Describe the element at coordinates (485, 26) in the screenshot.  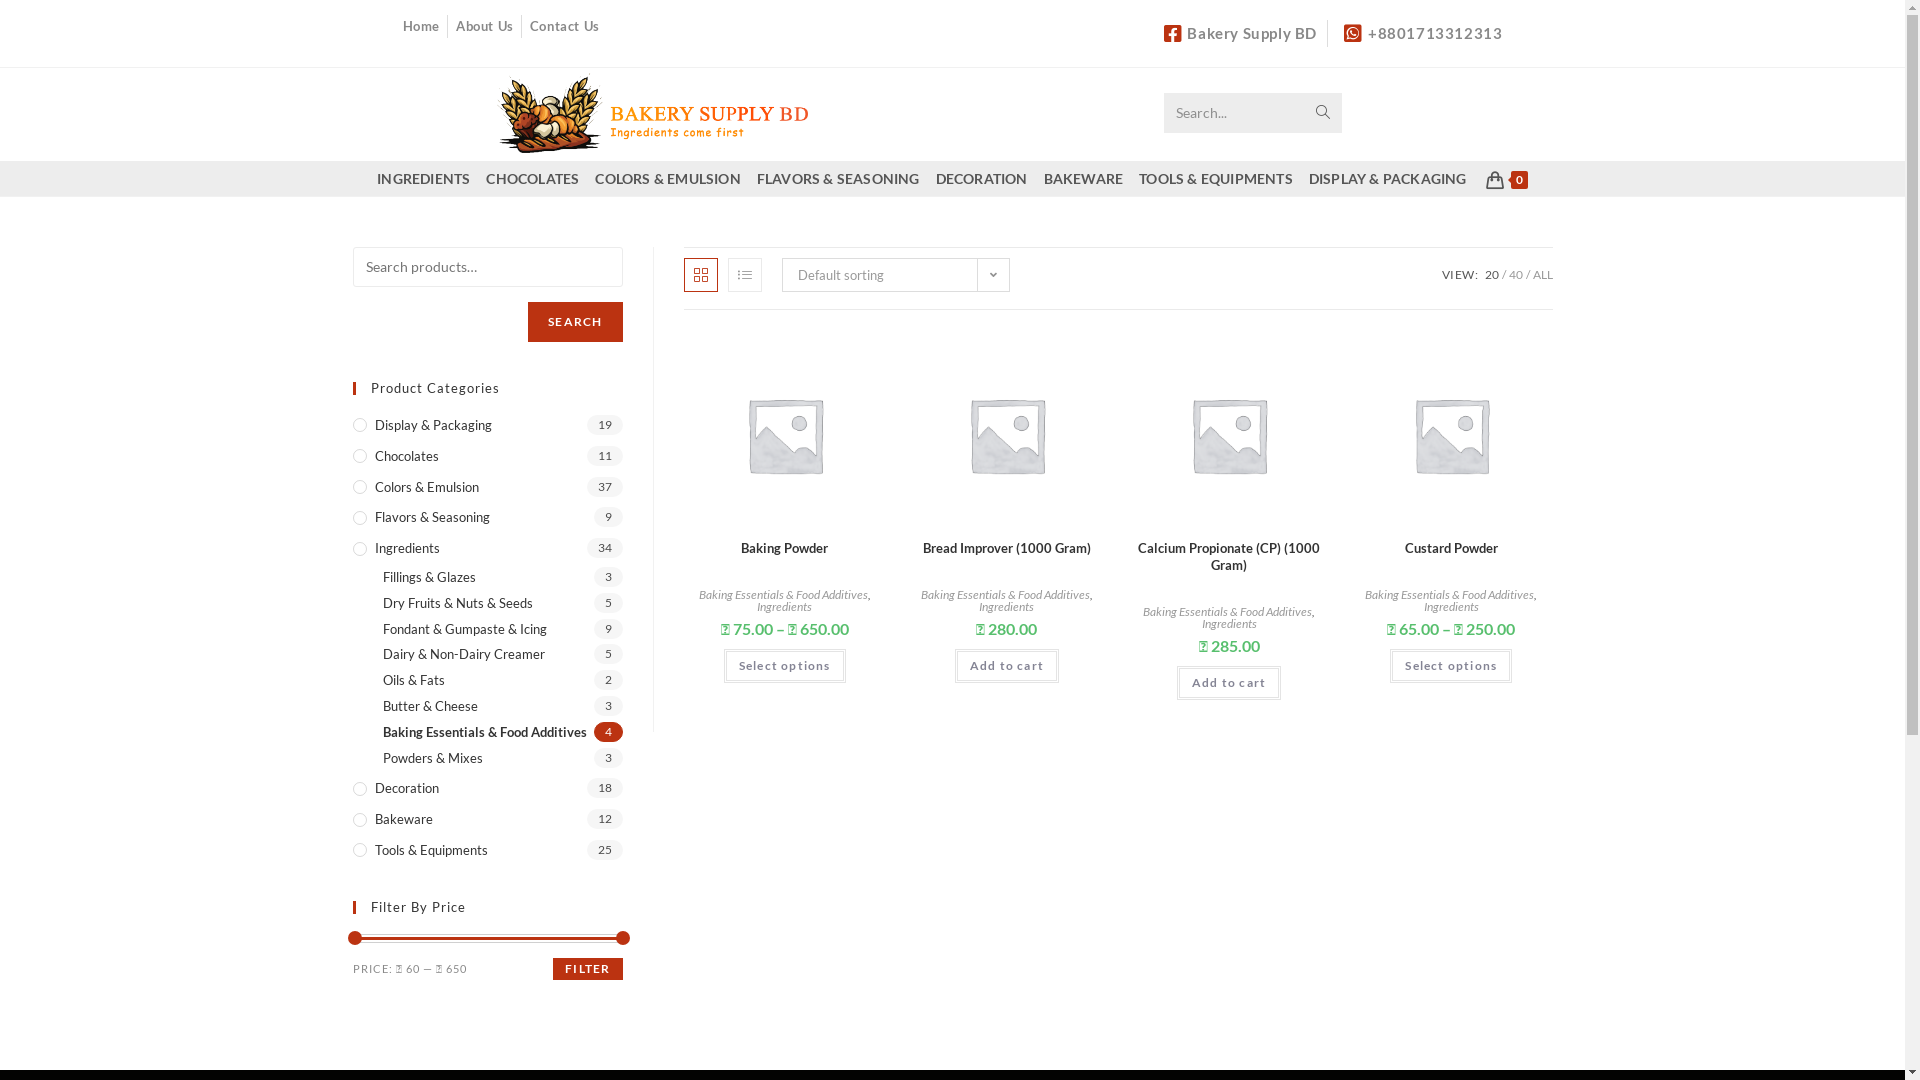
I see `About Us` at that location.